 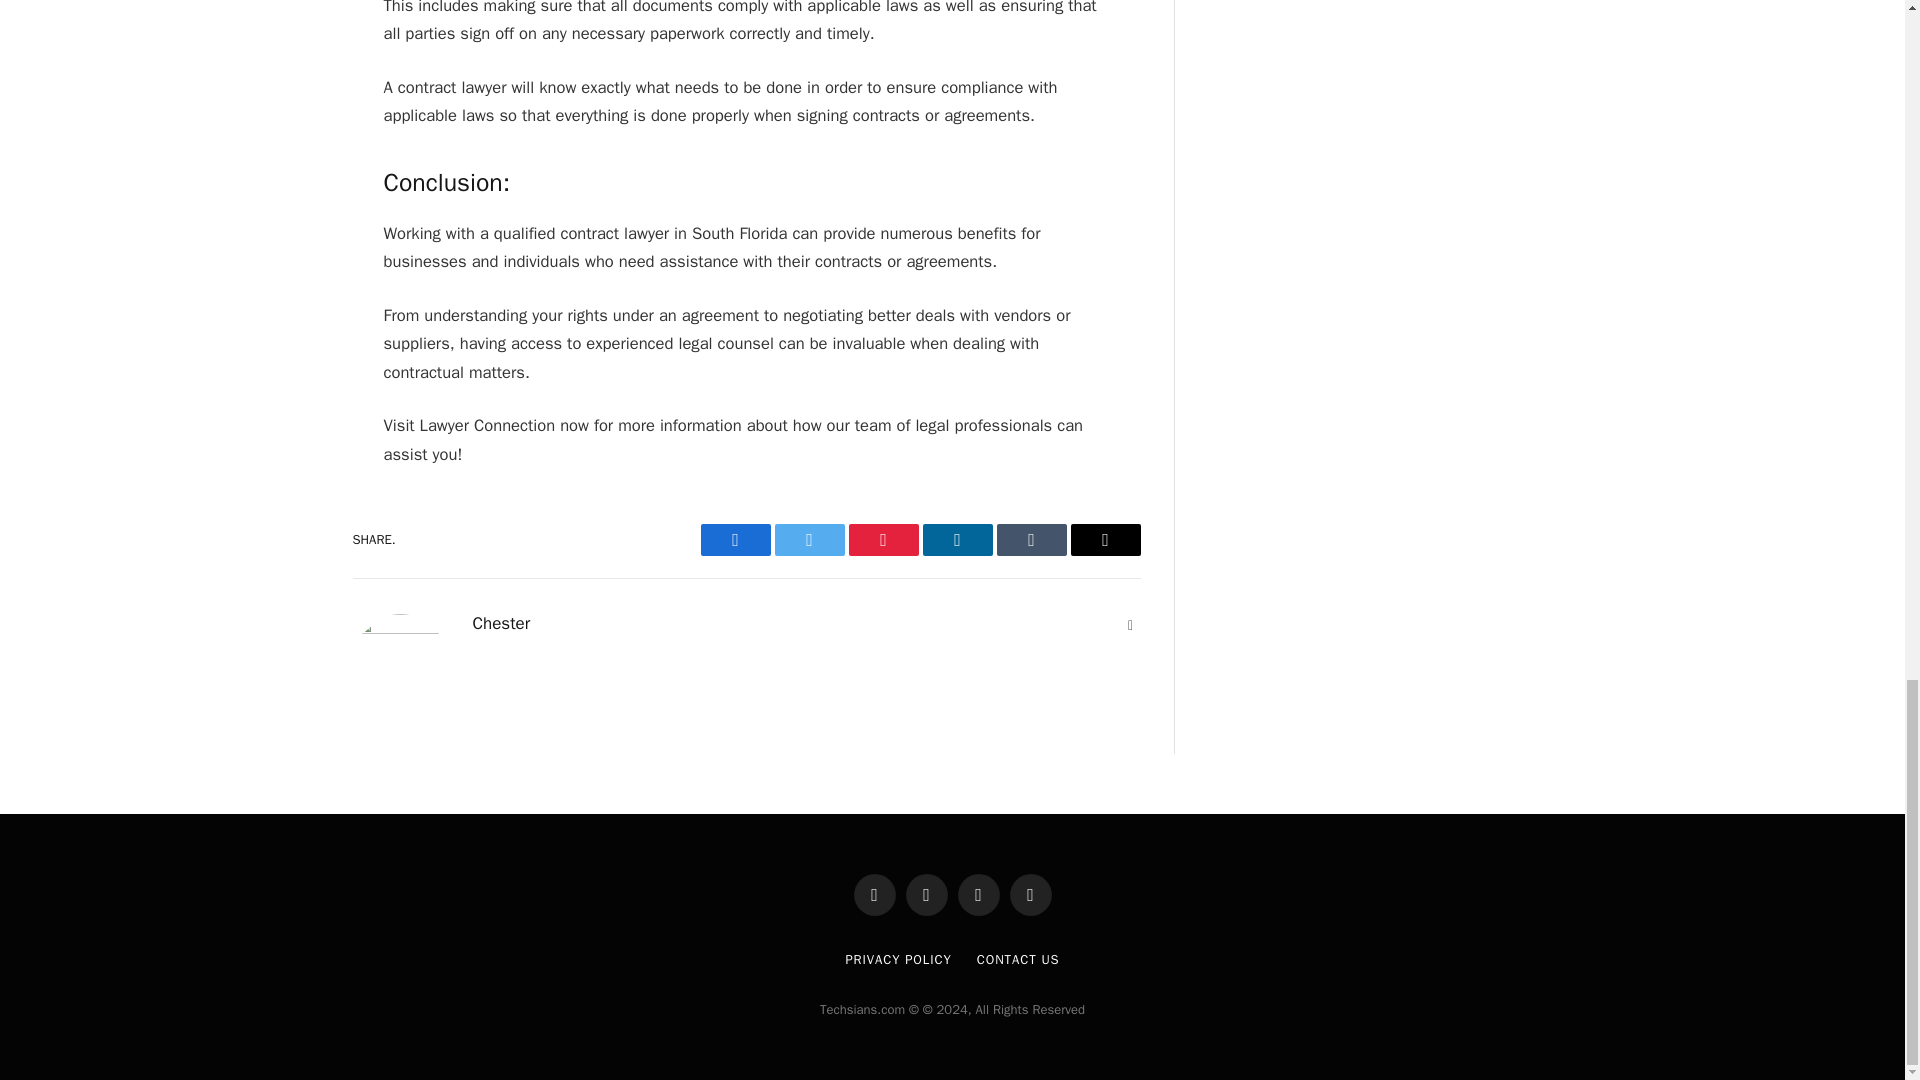 I want to click on Twitter, so click(x=808, y=540).